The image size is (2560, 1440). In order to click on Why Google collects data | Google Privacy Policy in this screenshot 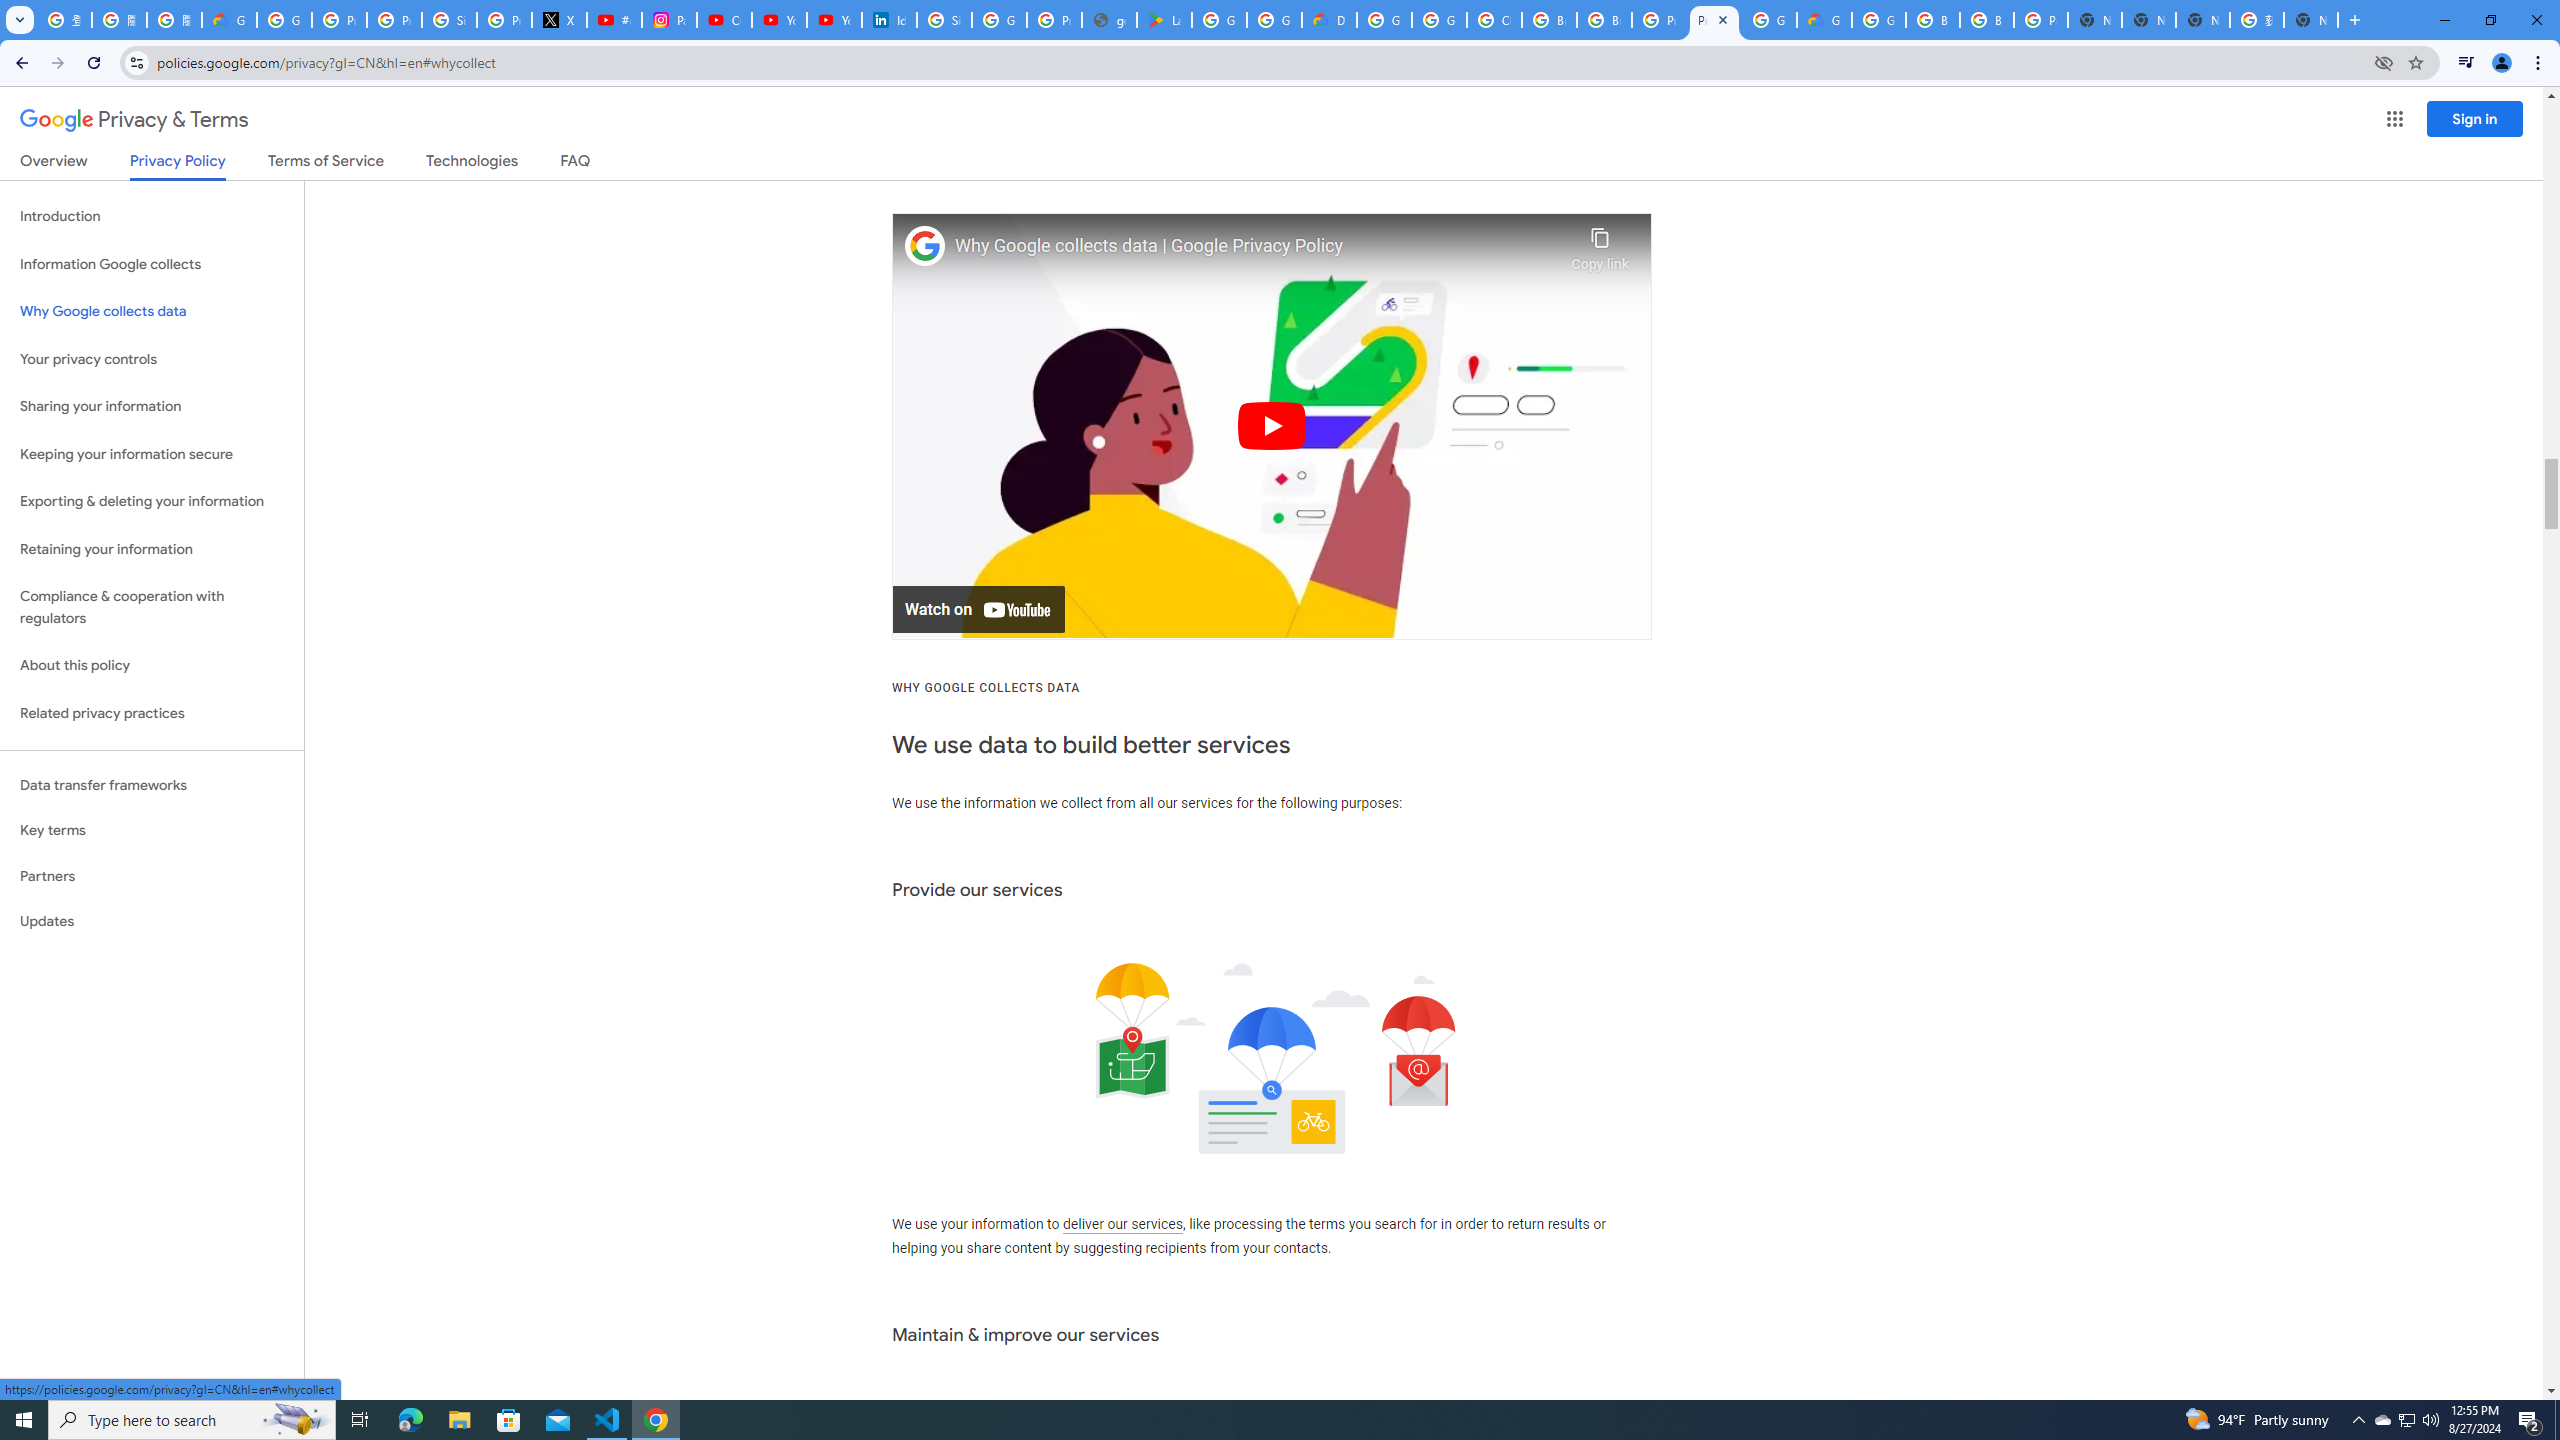, I will do `click(1258, 246)`.